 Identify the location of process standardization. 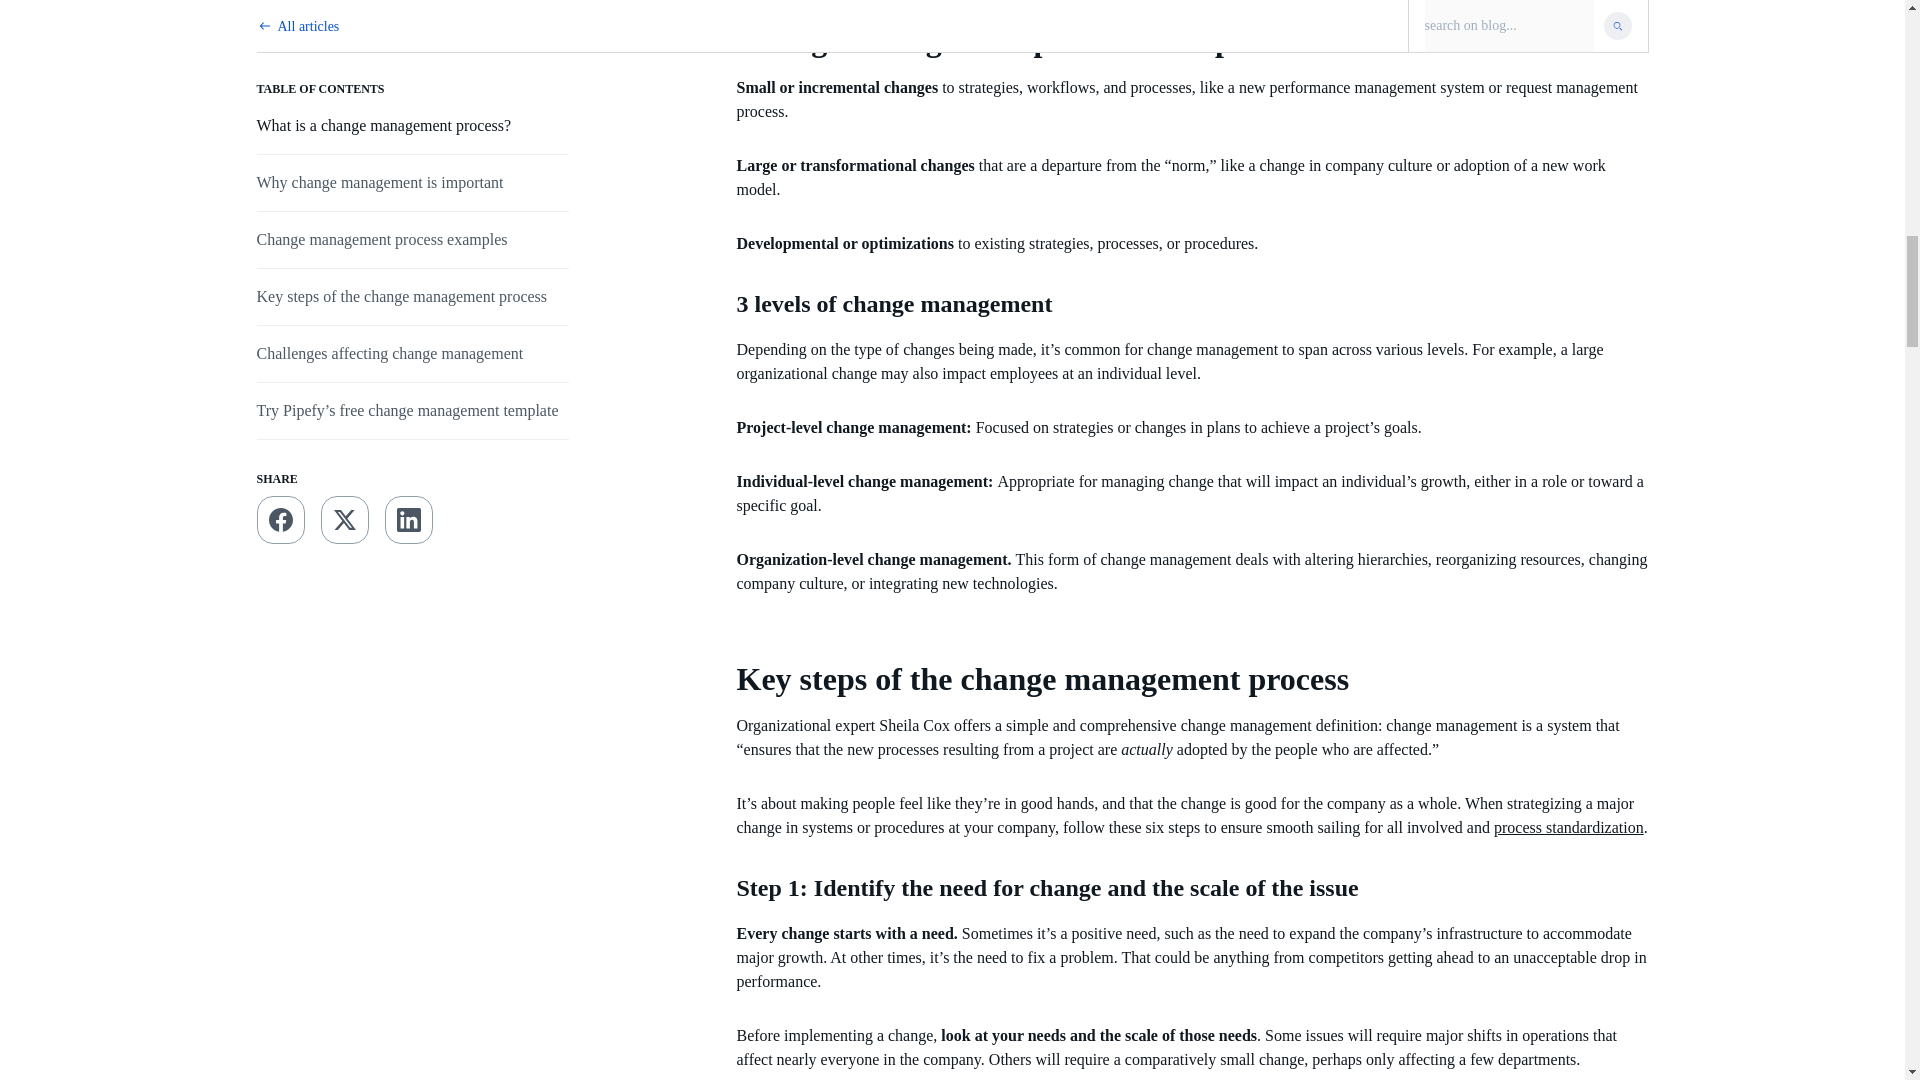
(1568, 826).